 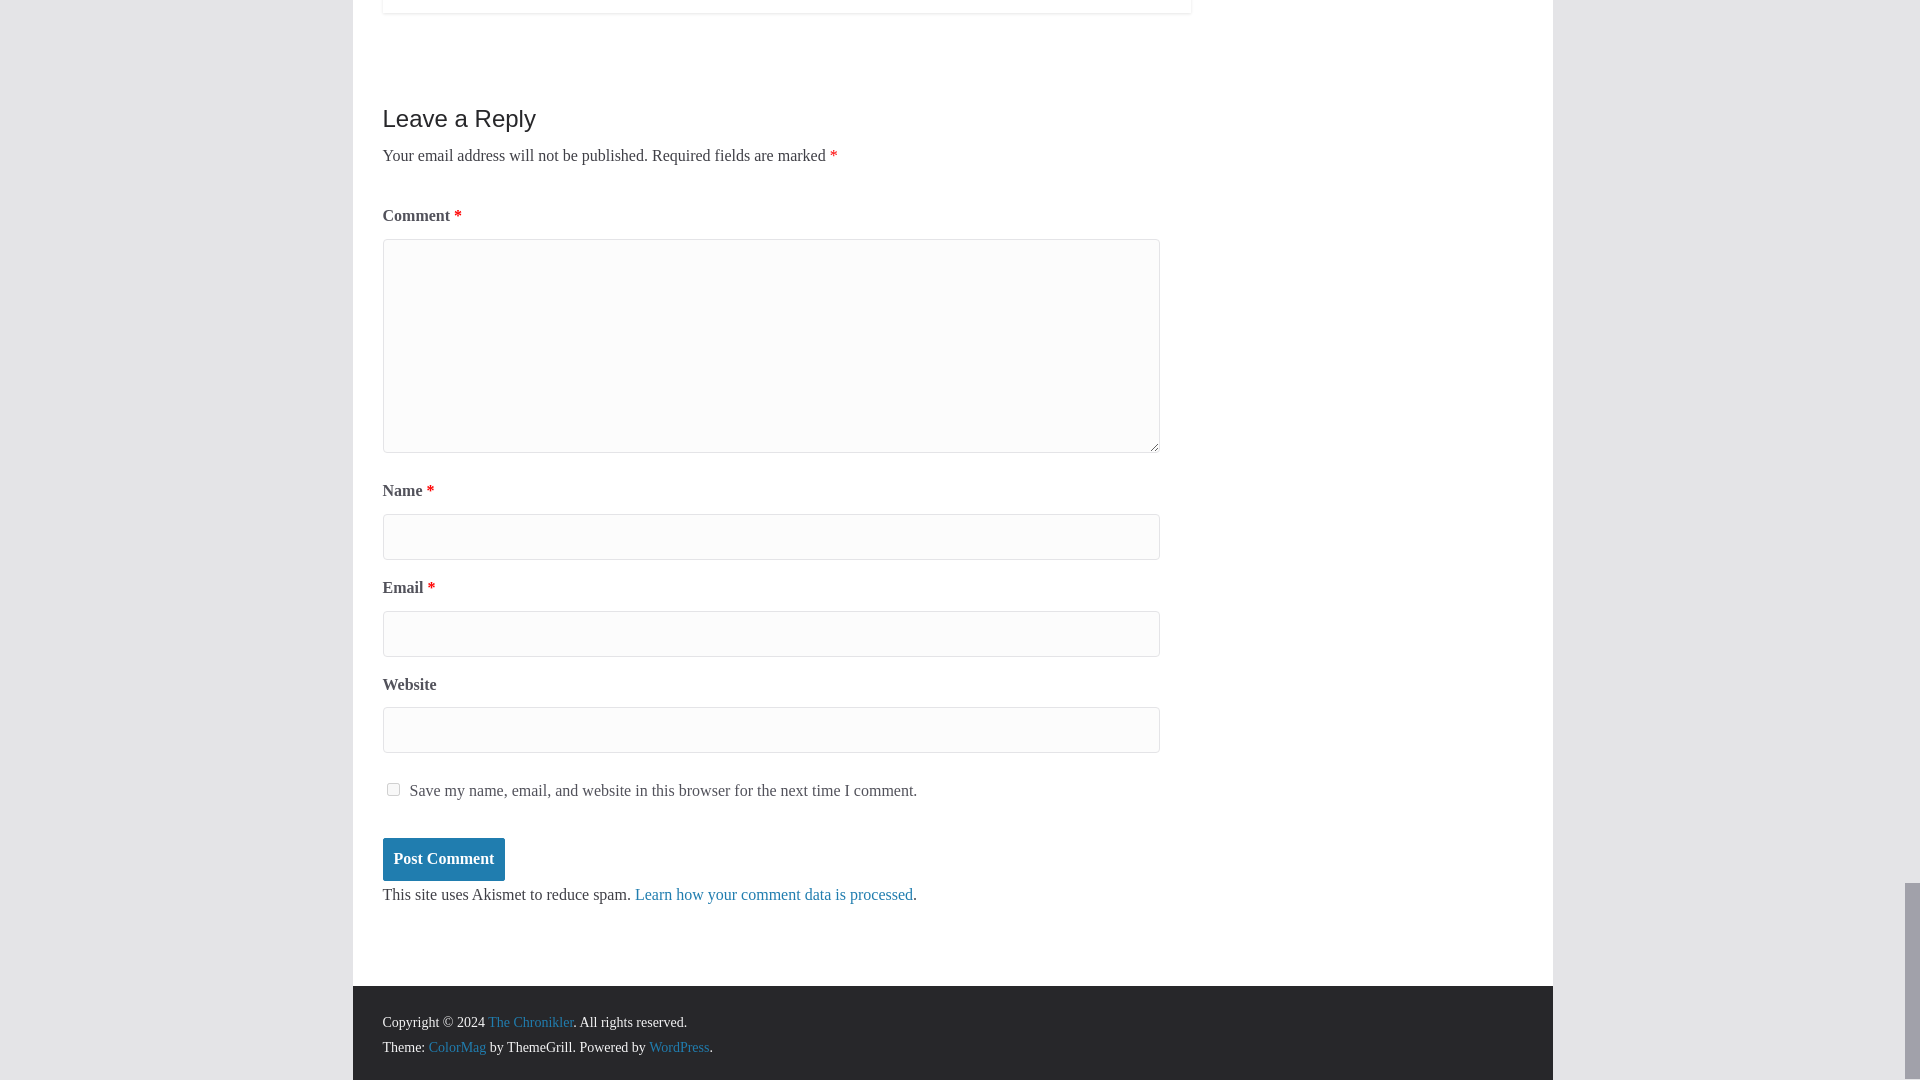 I want to click on Post Comment, so click(x=443, y=860).